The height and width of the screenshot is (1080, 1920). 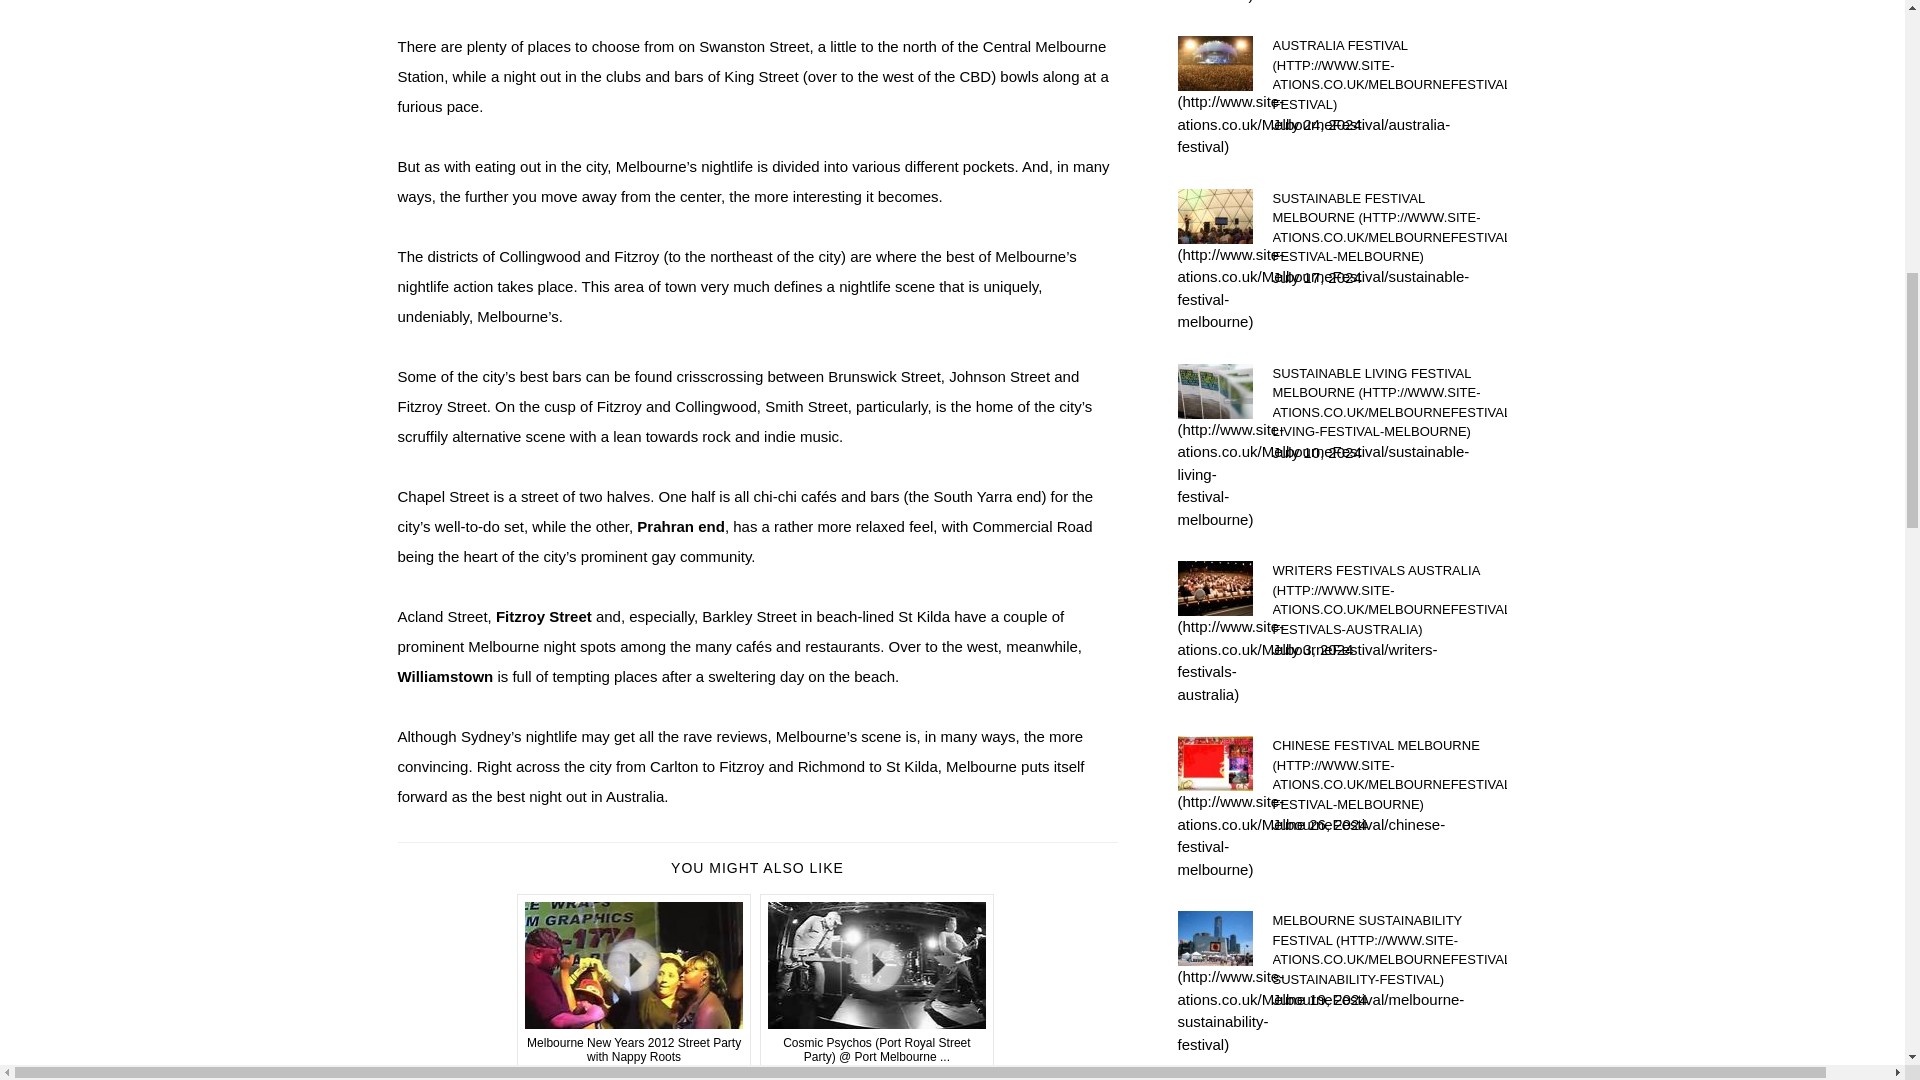 What do you see at coordinates (1389, 600) in the screenshot?
I see `WRITERS FESTIVALS AUSTRALIA` at bounding box center [1389, 600].